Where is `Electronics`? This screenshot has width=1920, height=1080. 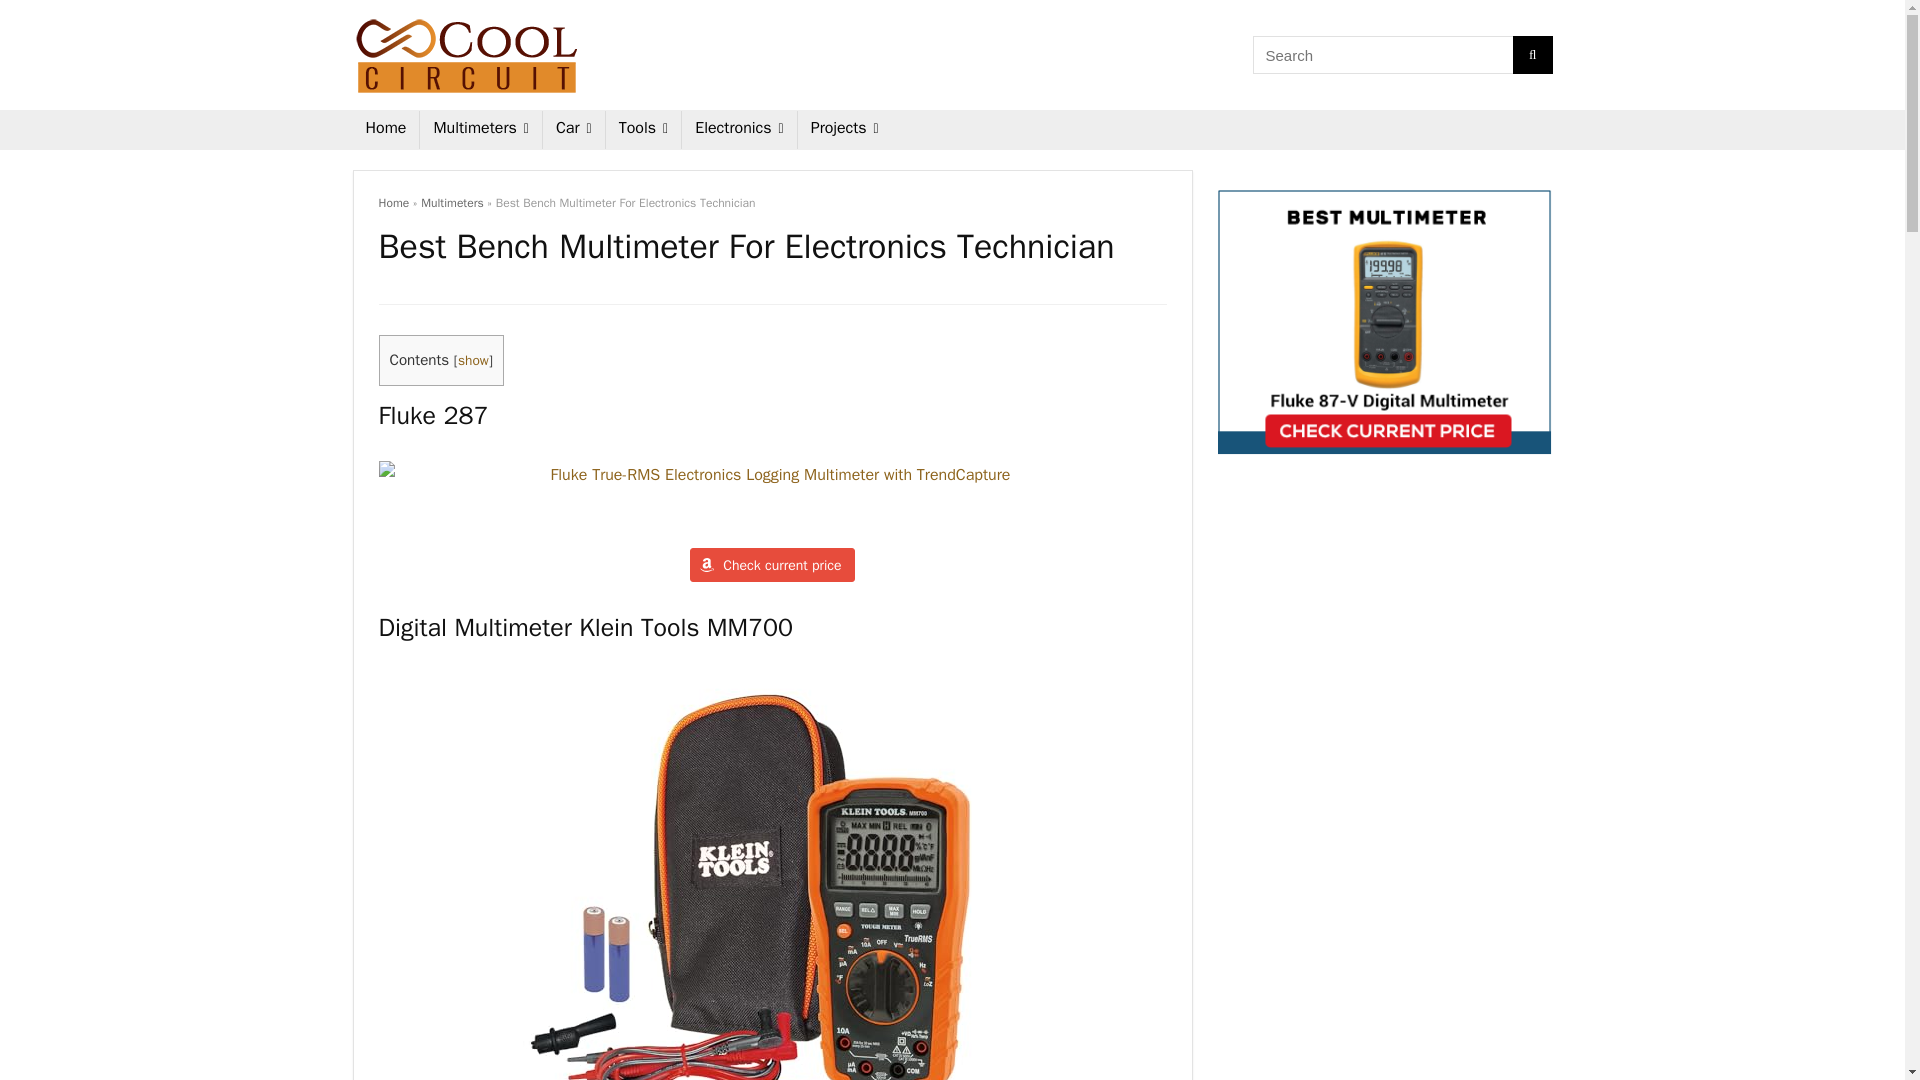 Electronics is located at coordinates (738, 130).